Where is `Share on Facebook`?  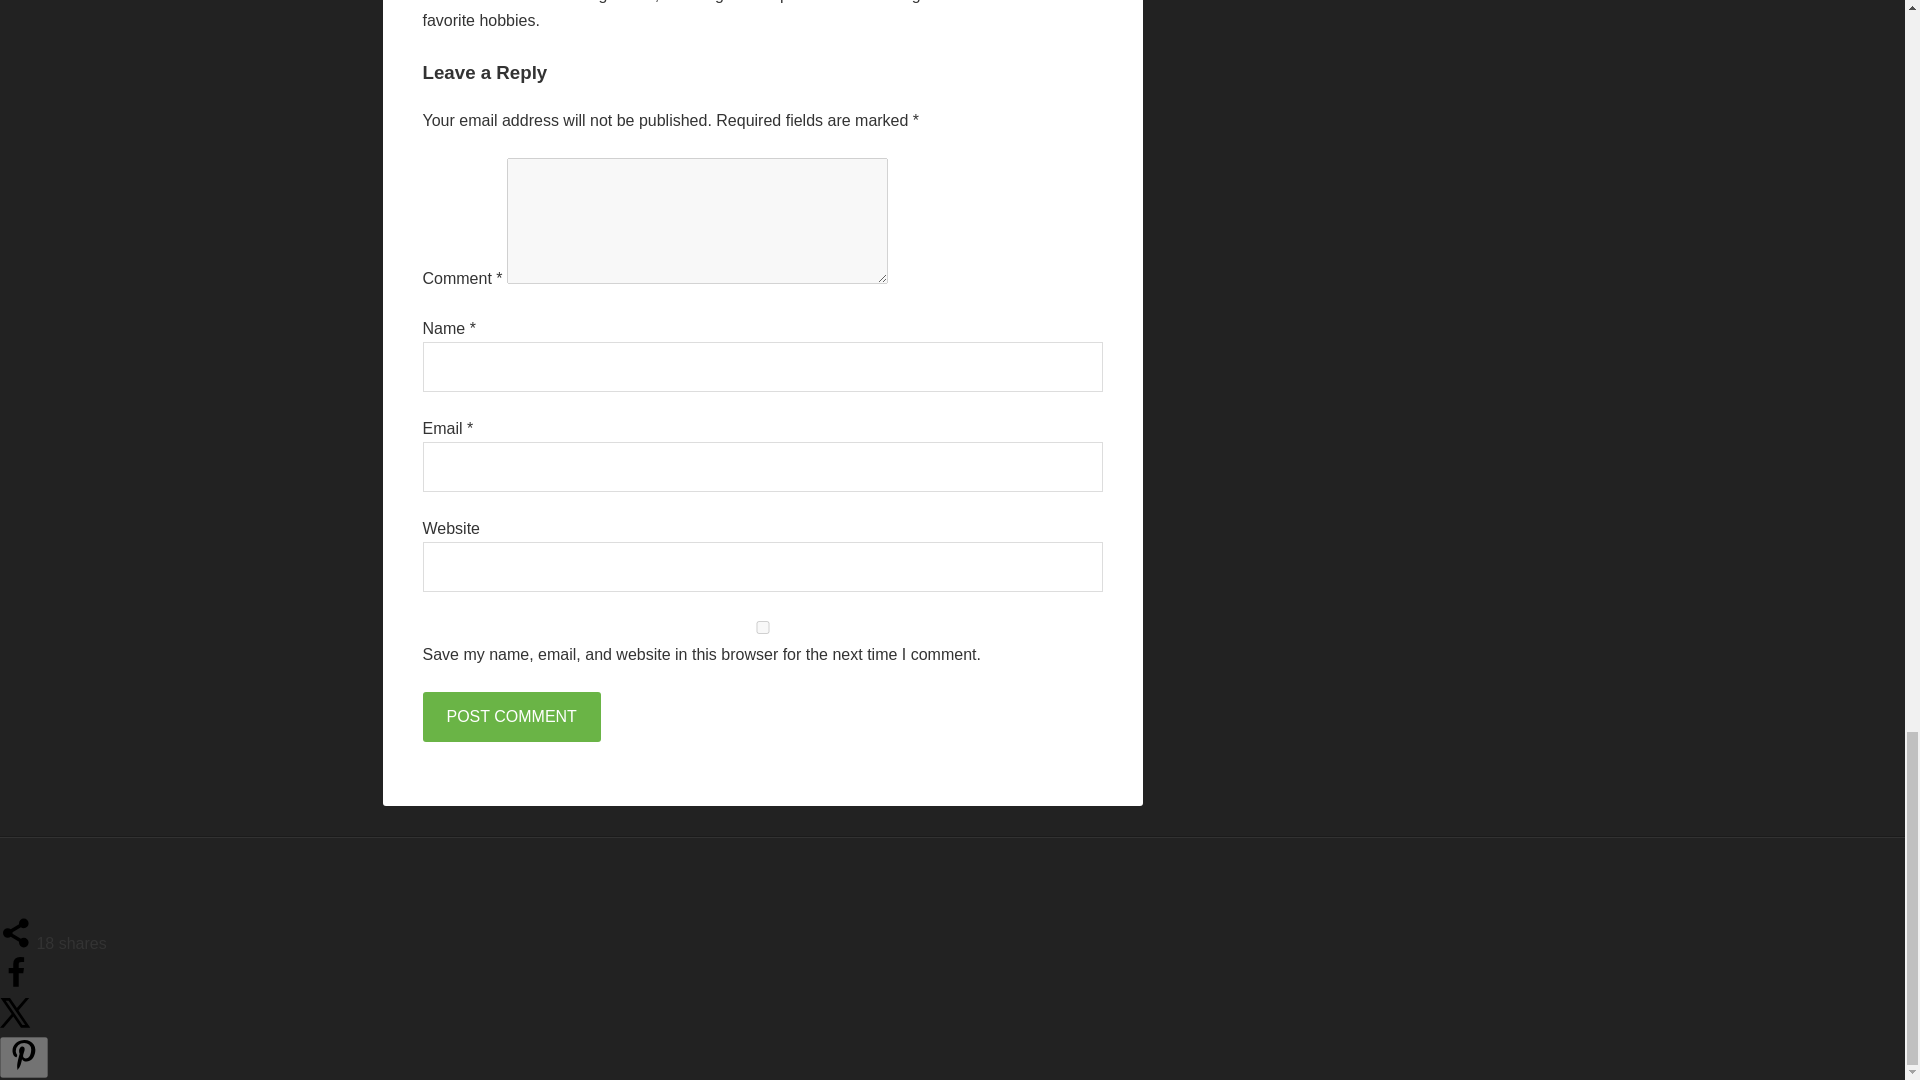 Share on Facebook is located at coordinates (16, 984).